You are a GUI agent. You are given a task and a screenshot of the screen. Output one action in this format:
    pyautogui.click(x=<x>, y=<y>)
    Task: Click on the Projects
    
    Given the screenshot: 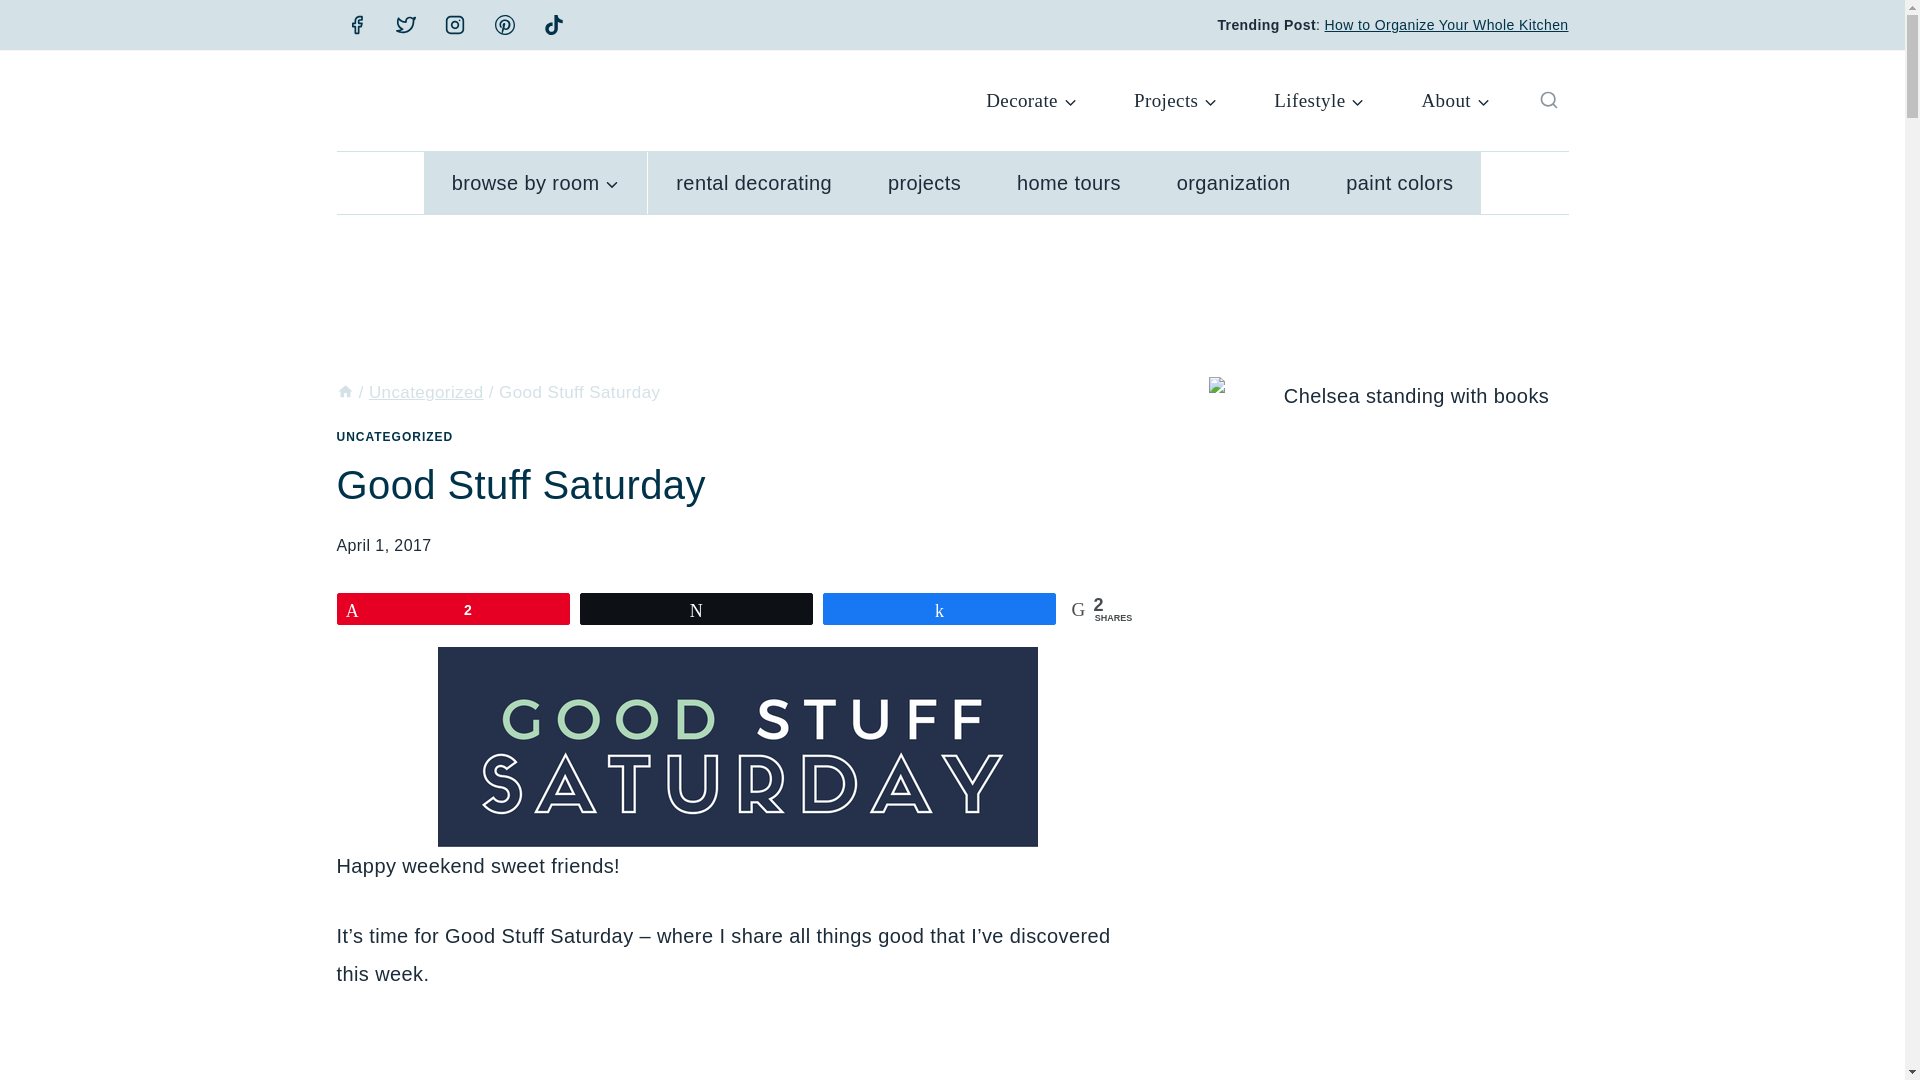 What is the action you would take?
    pyautogui.click(x=1174, y=100)
    